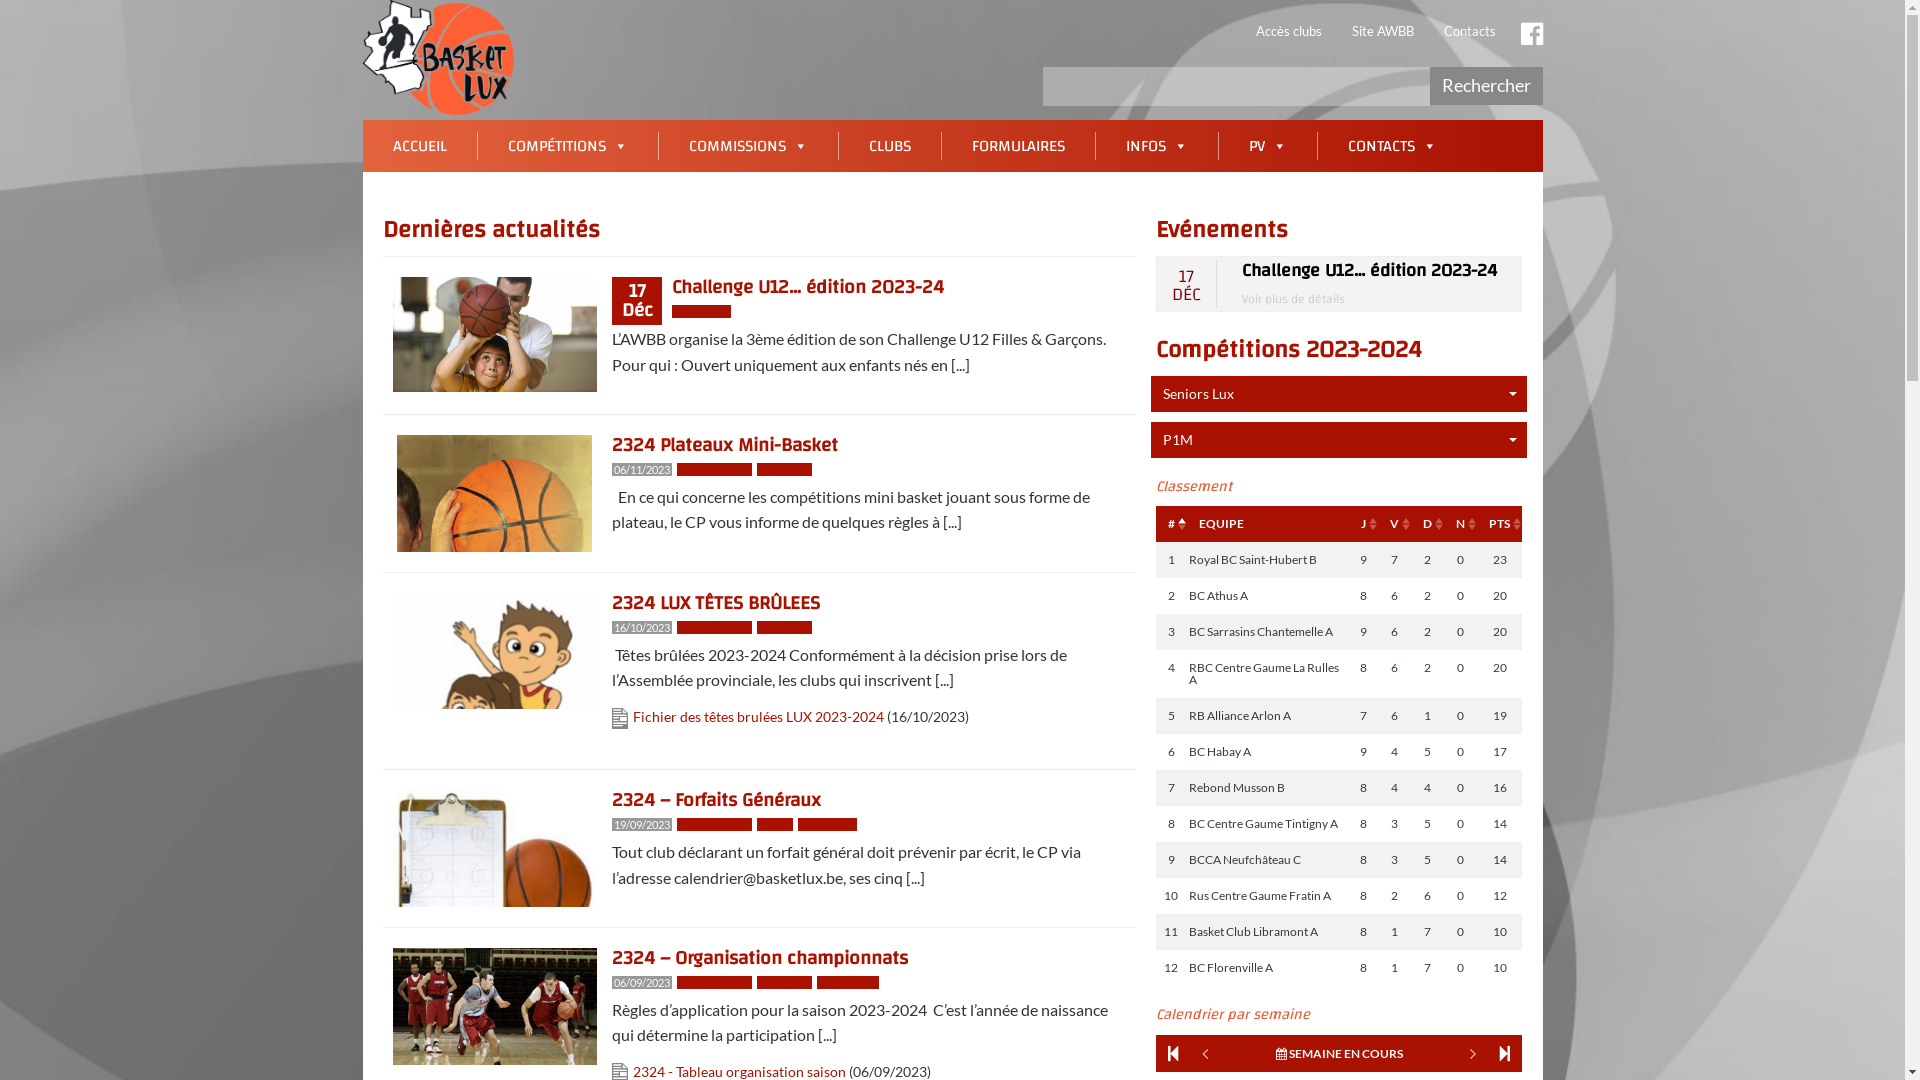  What do you see at coordinates (714, 470) in the screenshot?
I see `Championnats` at bounding box center [714, 470].